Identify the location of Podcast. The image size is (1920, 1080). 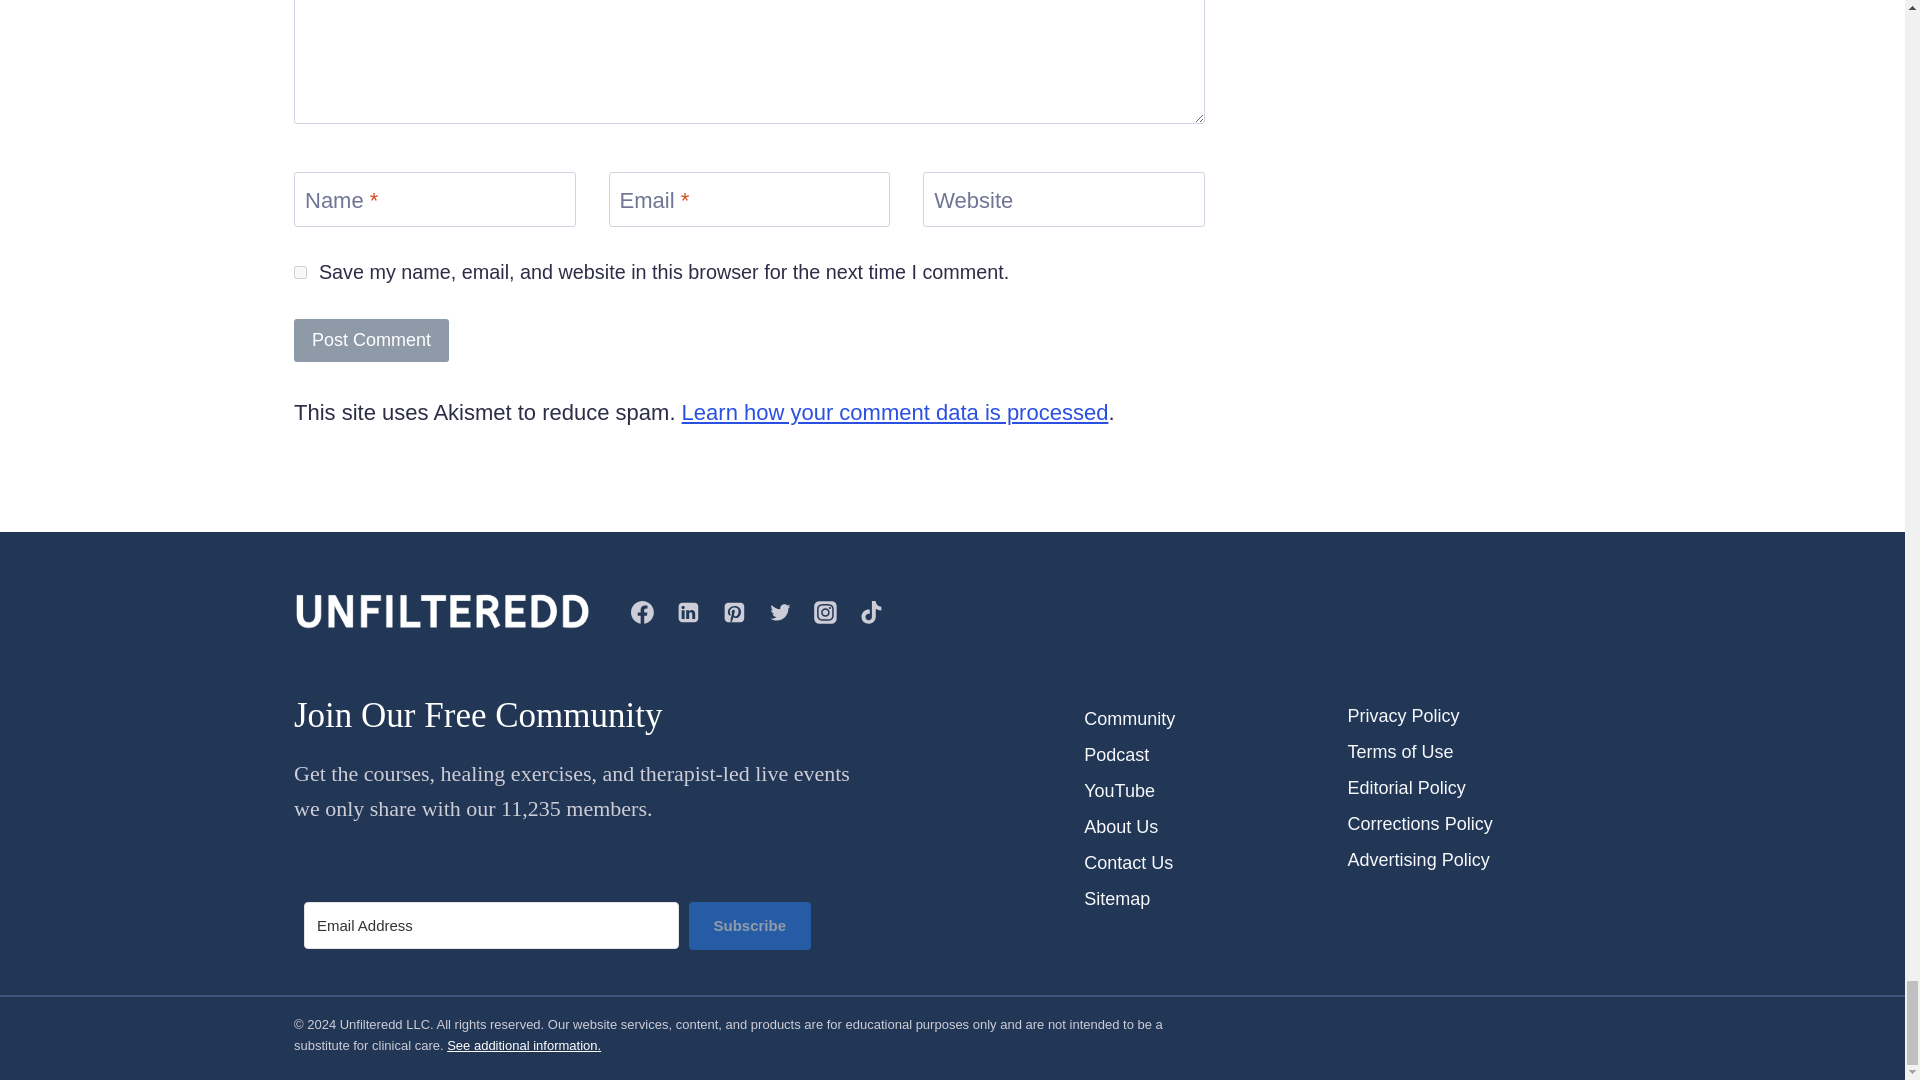
(1216, 754).